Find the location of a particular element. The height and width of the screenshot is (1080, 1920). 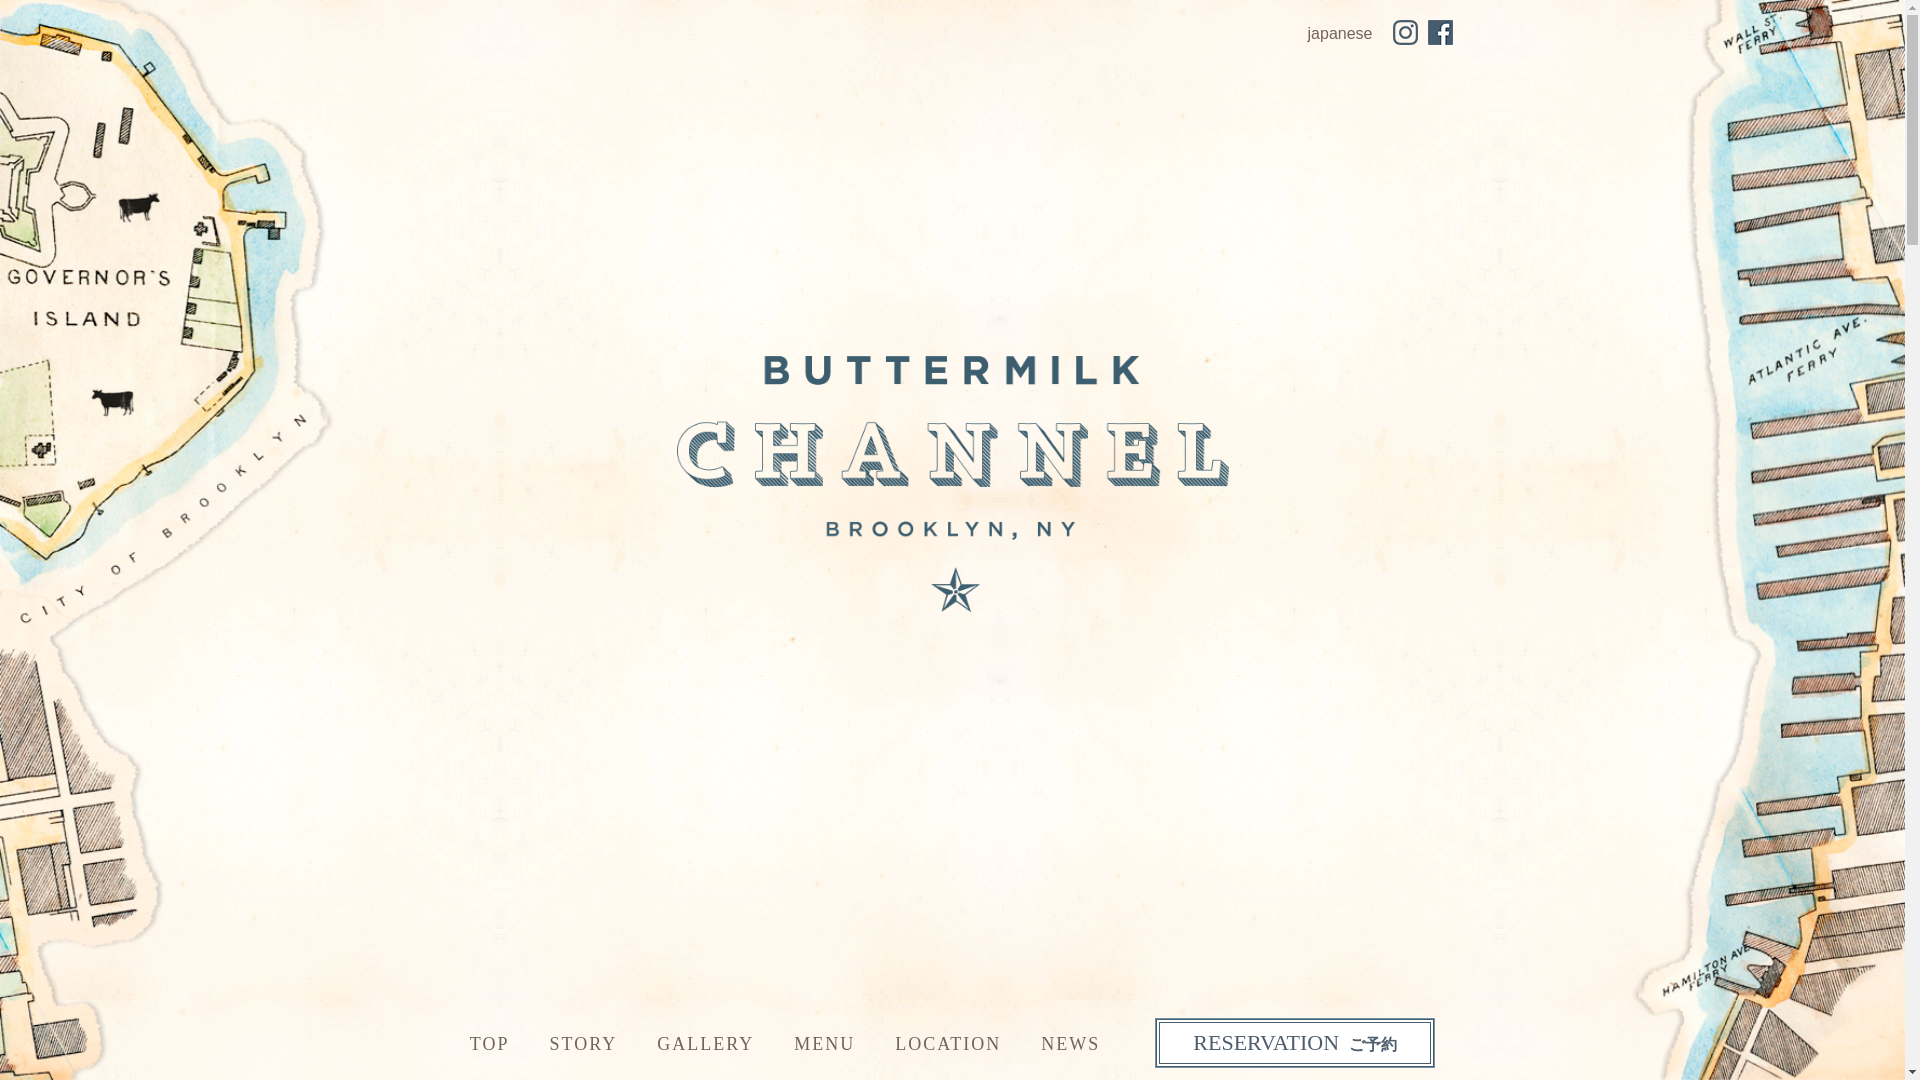

LOCATION is located at coordinates (947, 1044).